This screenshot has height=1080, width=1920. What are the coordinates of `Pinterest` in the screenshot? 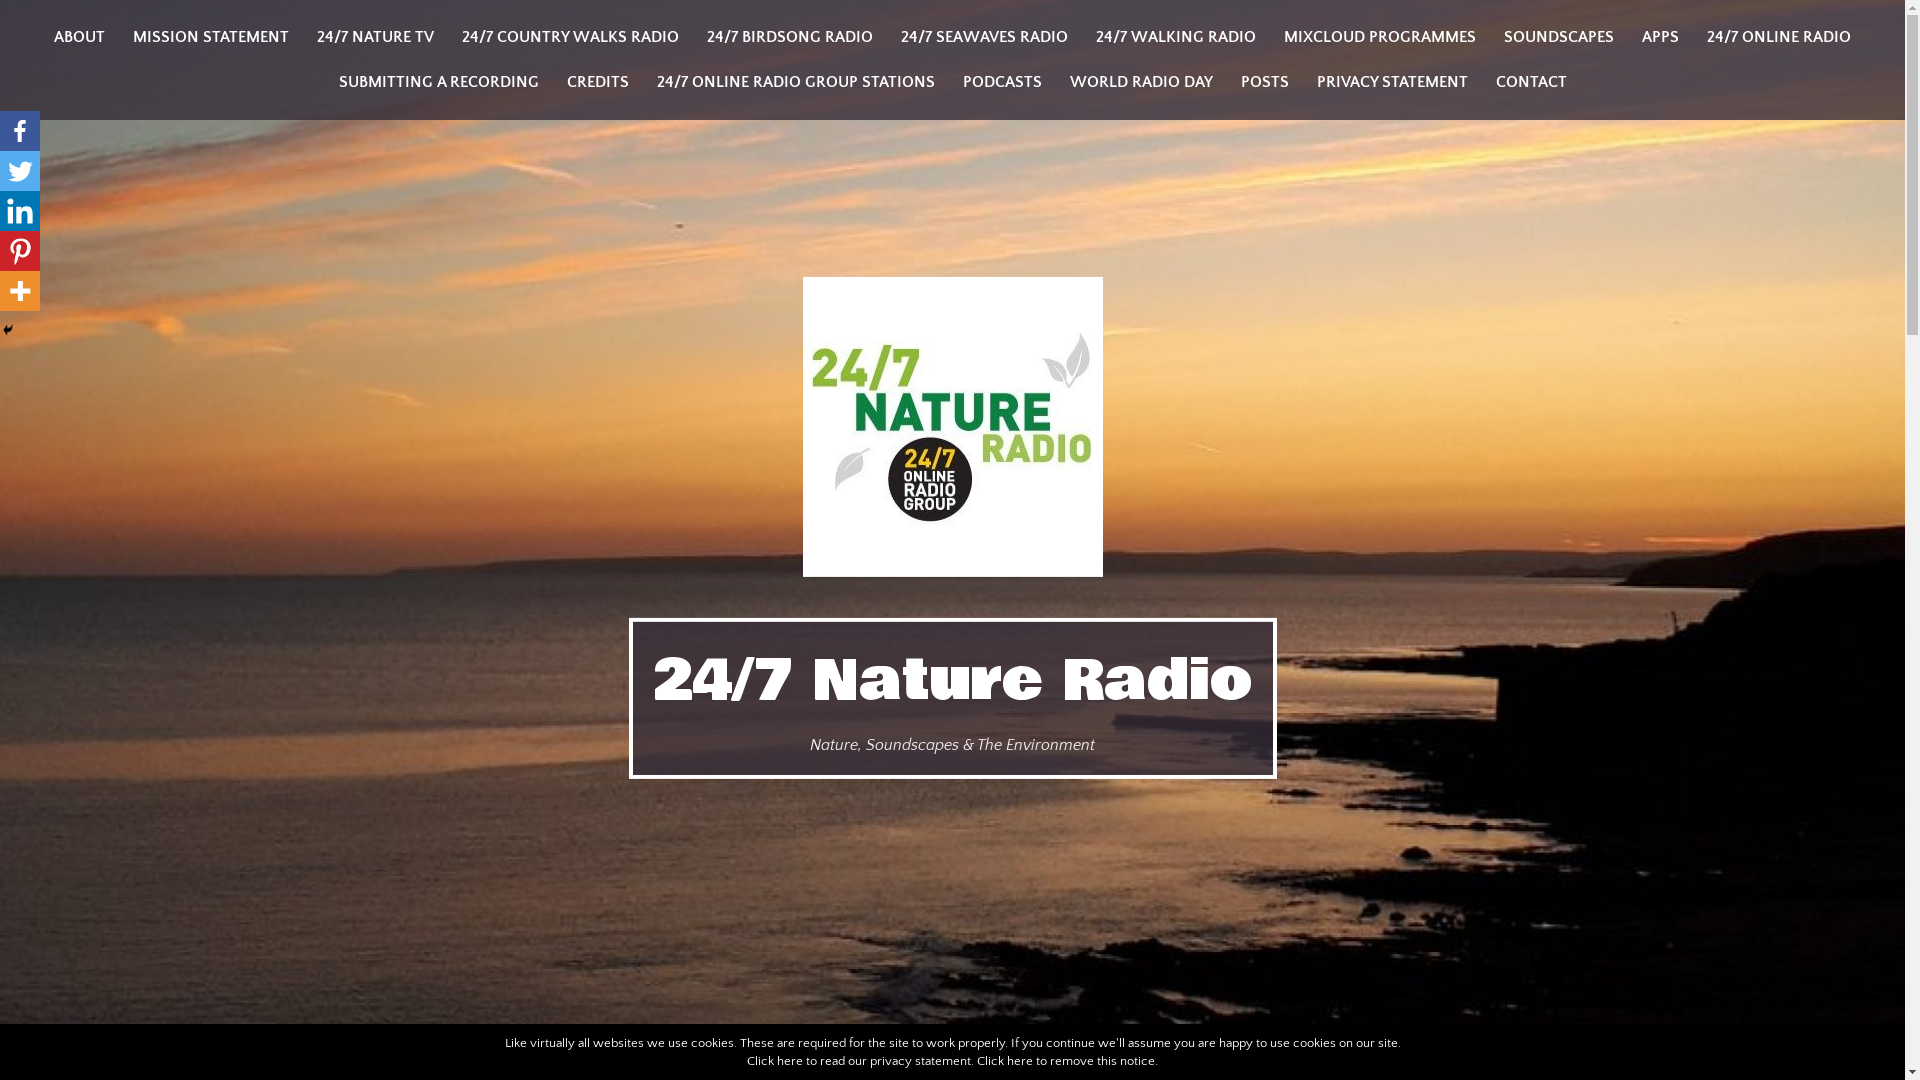 It's located at (20, 251).